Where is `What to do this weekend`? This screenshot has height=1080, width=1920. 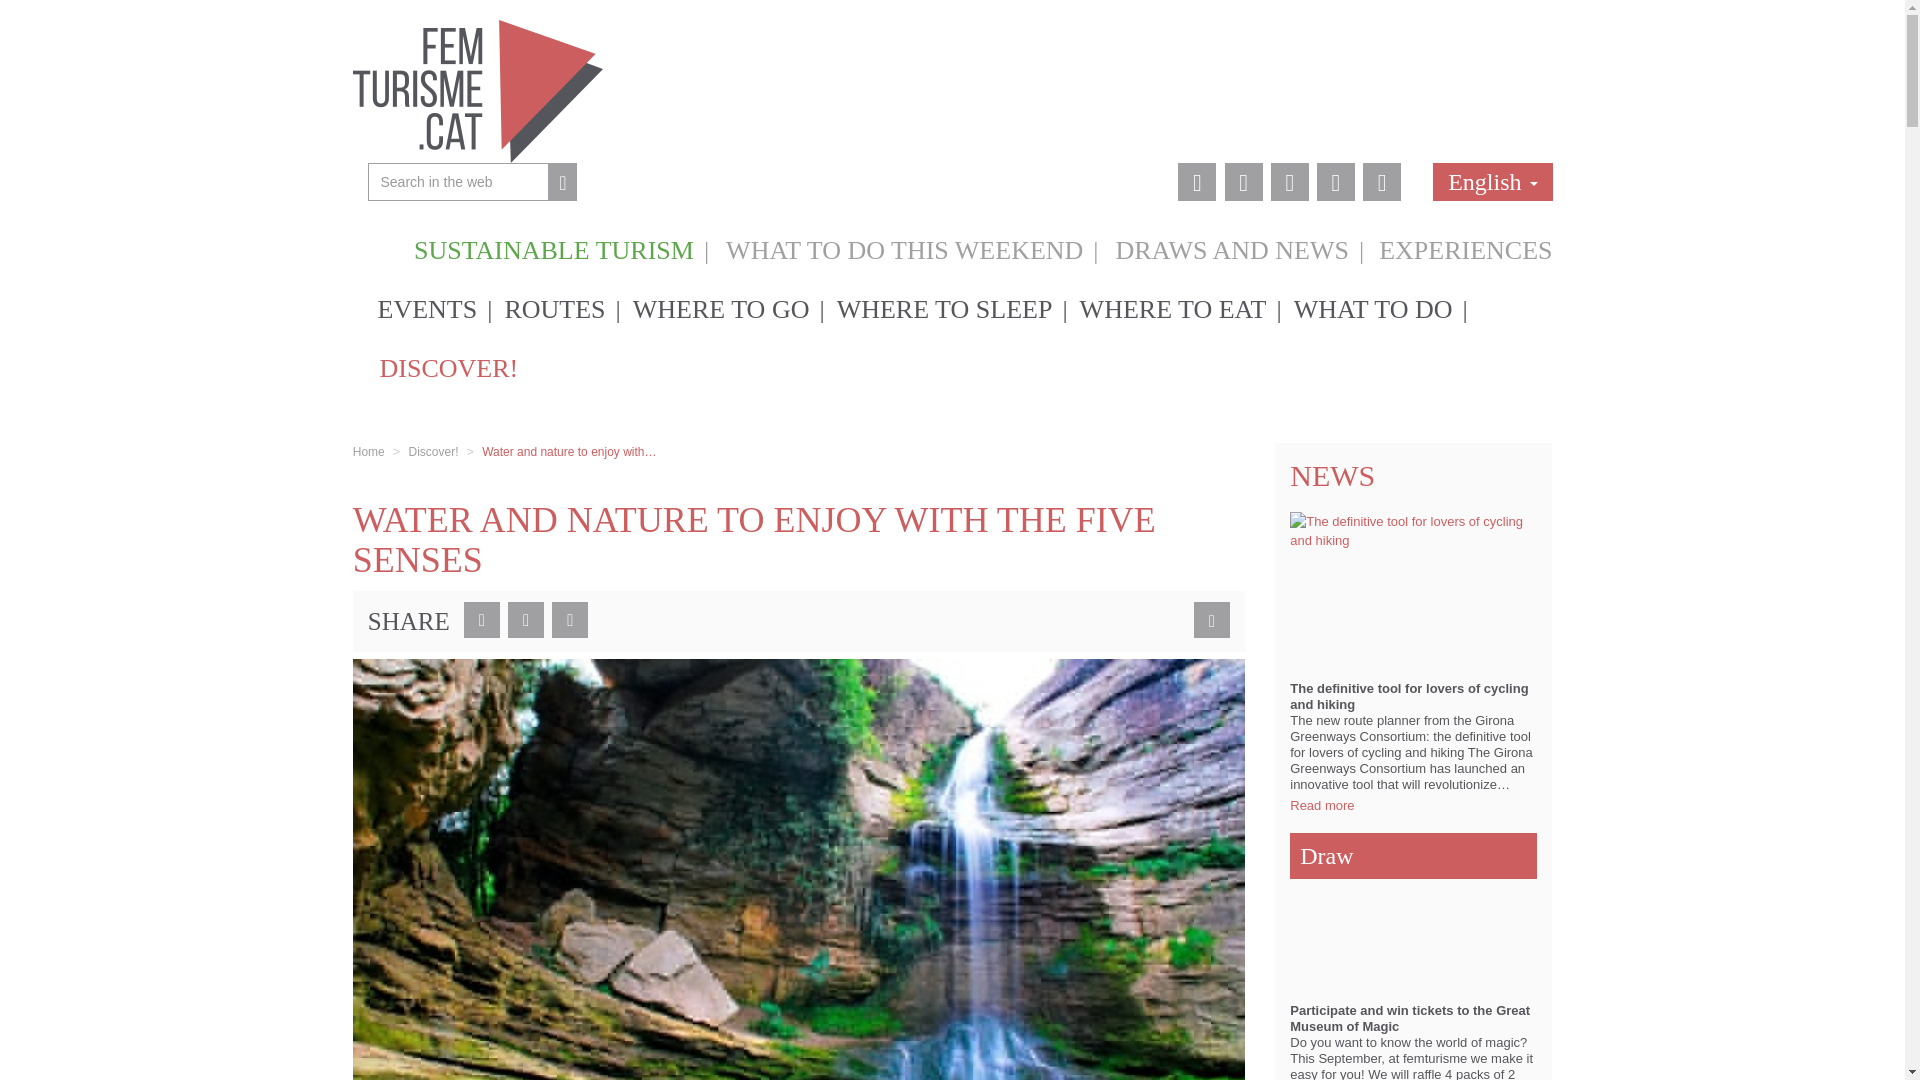 What to do this weekend is located at coordinates (904, 246).